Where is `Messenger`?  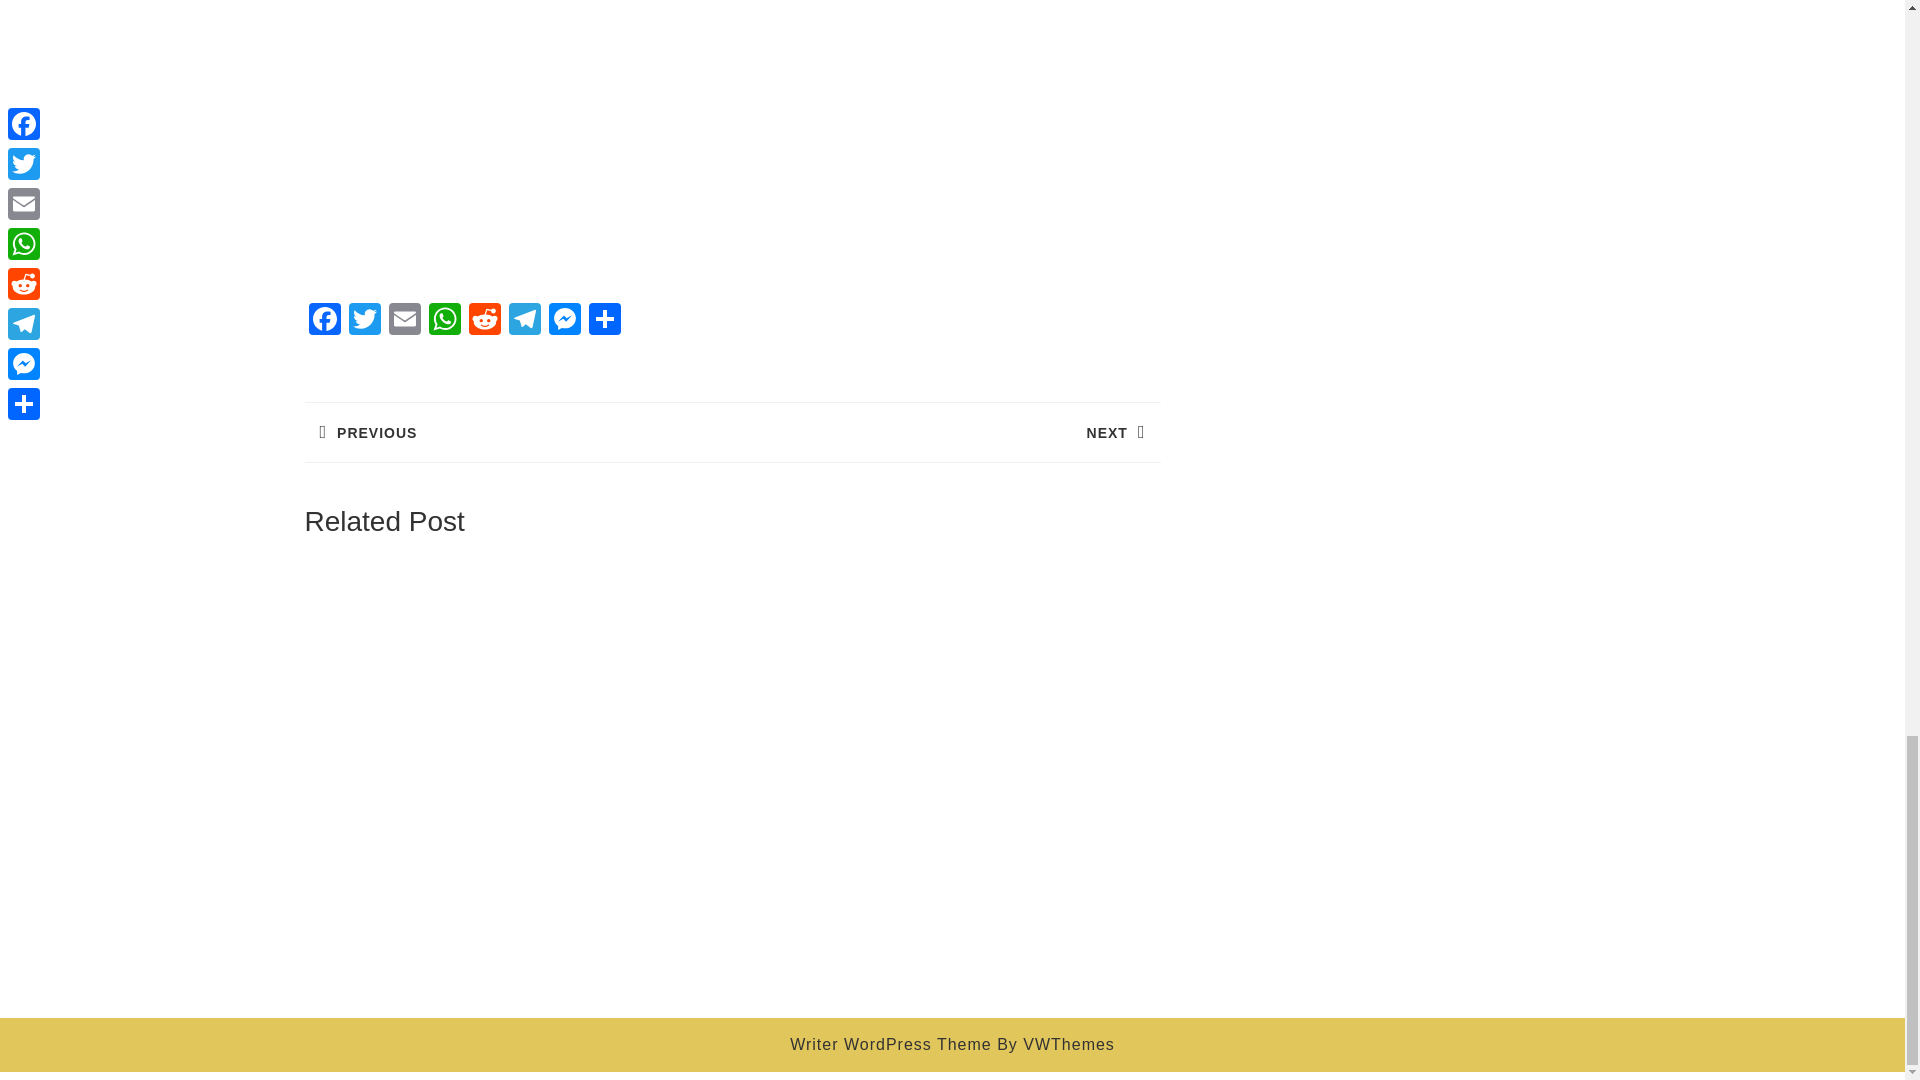 Messenger is located at coordinates (563, 322).